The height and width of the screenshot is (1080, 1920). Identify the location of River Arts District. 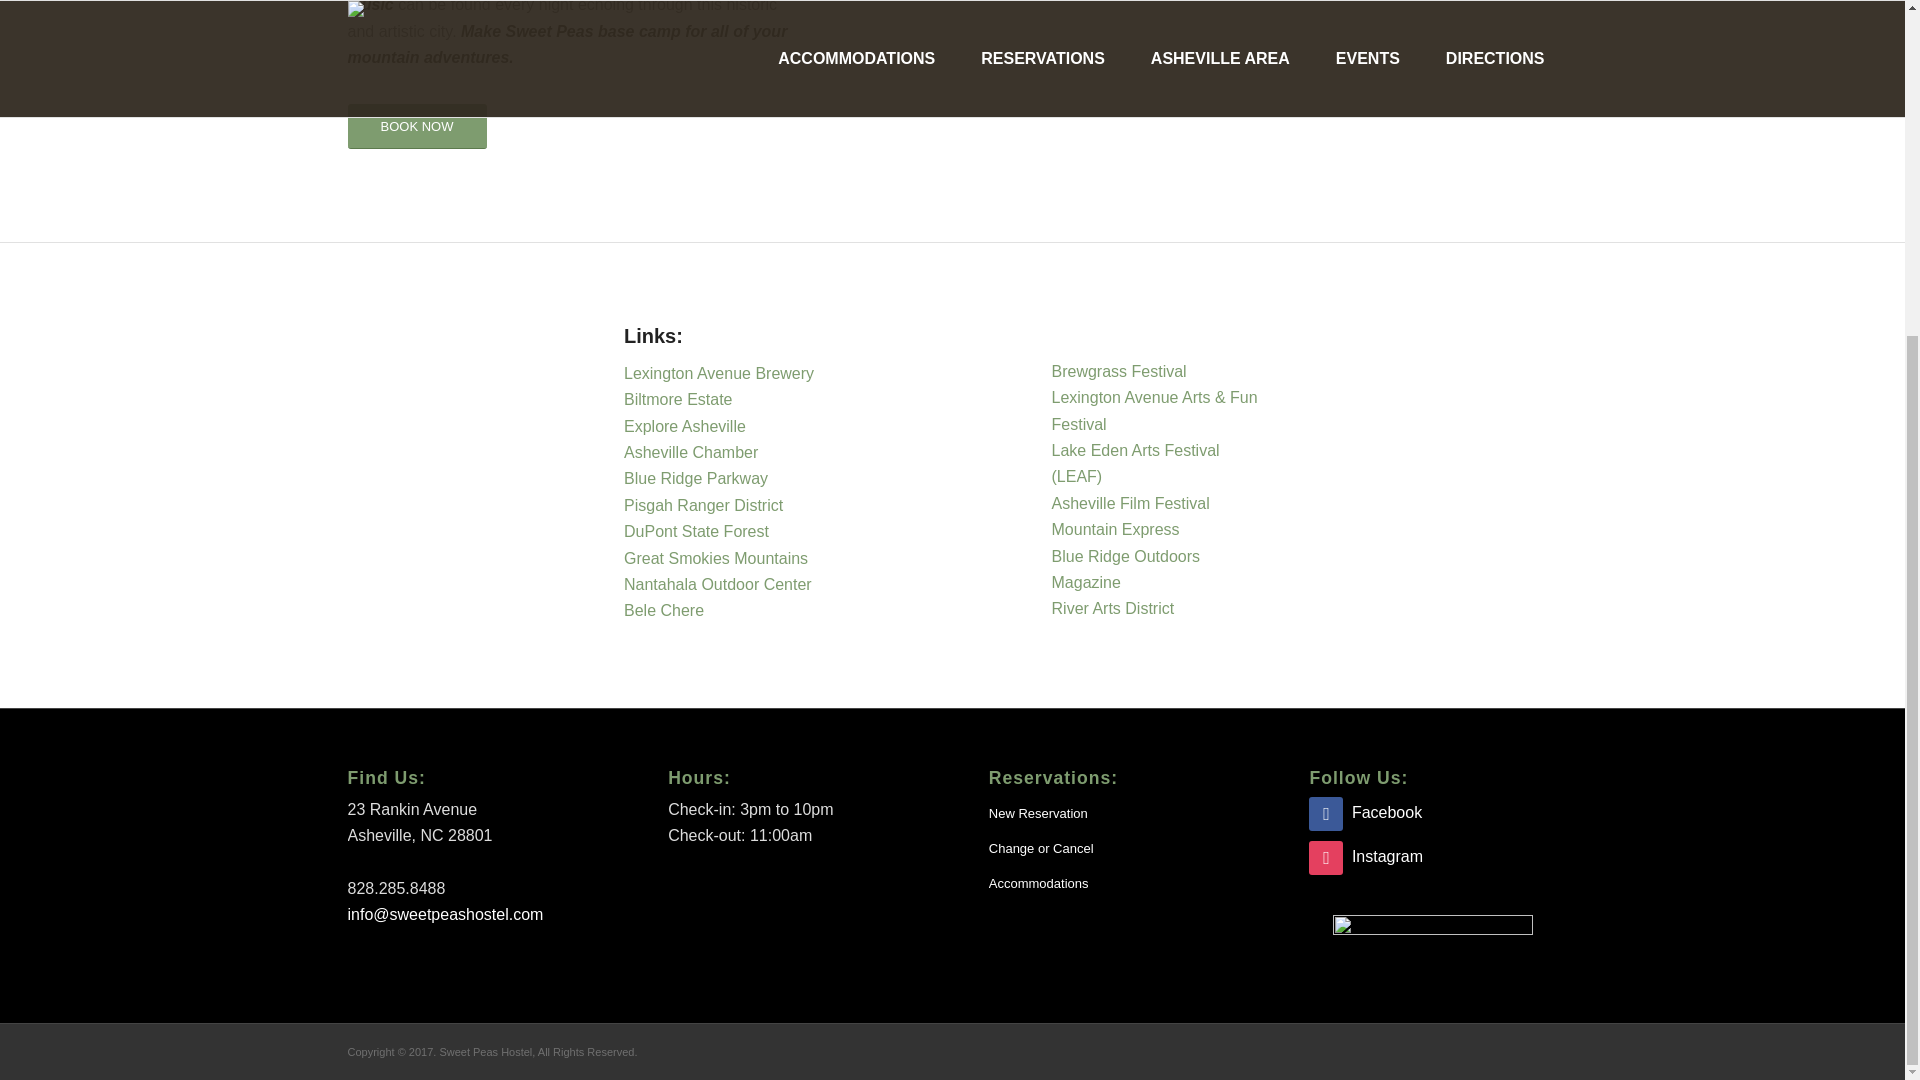
(1114, 608).